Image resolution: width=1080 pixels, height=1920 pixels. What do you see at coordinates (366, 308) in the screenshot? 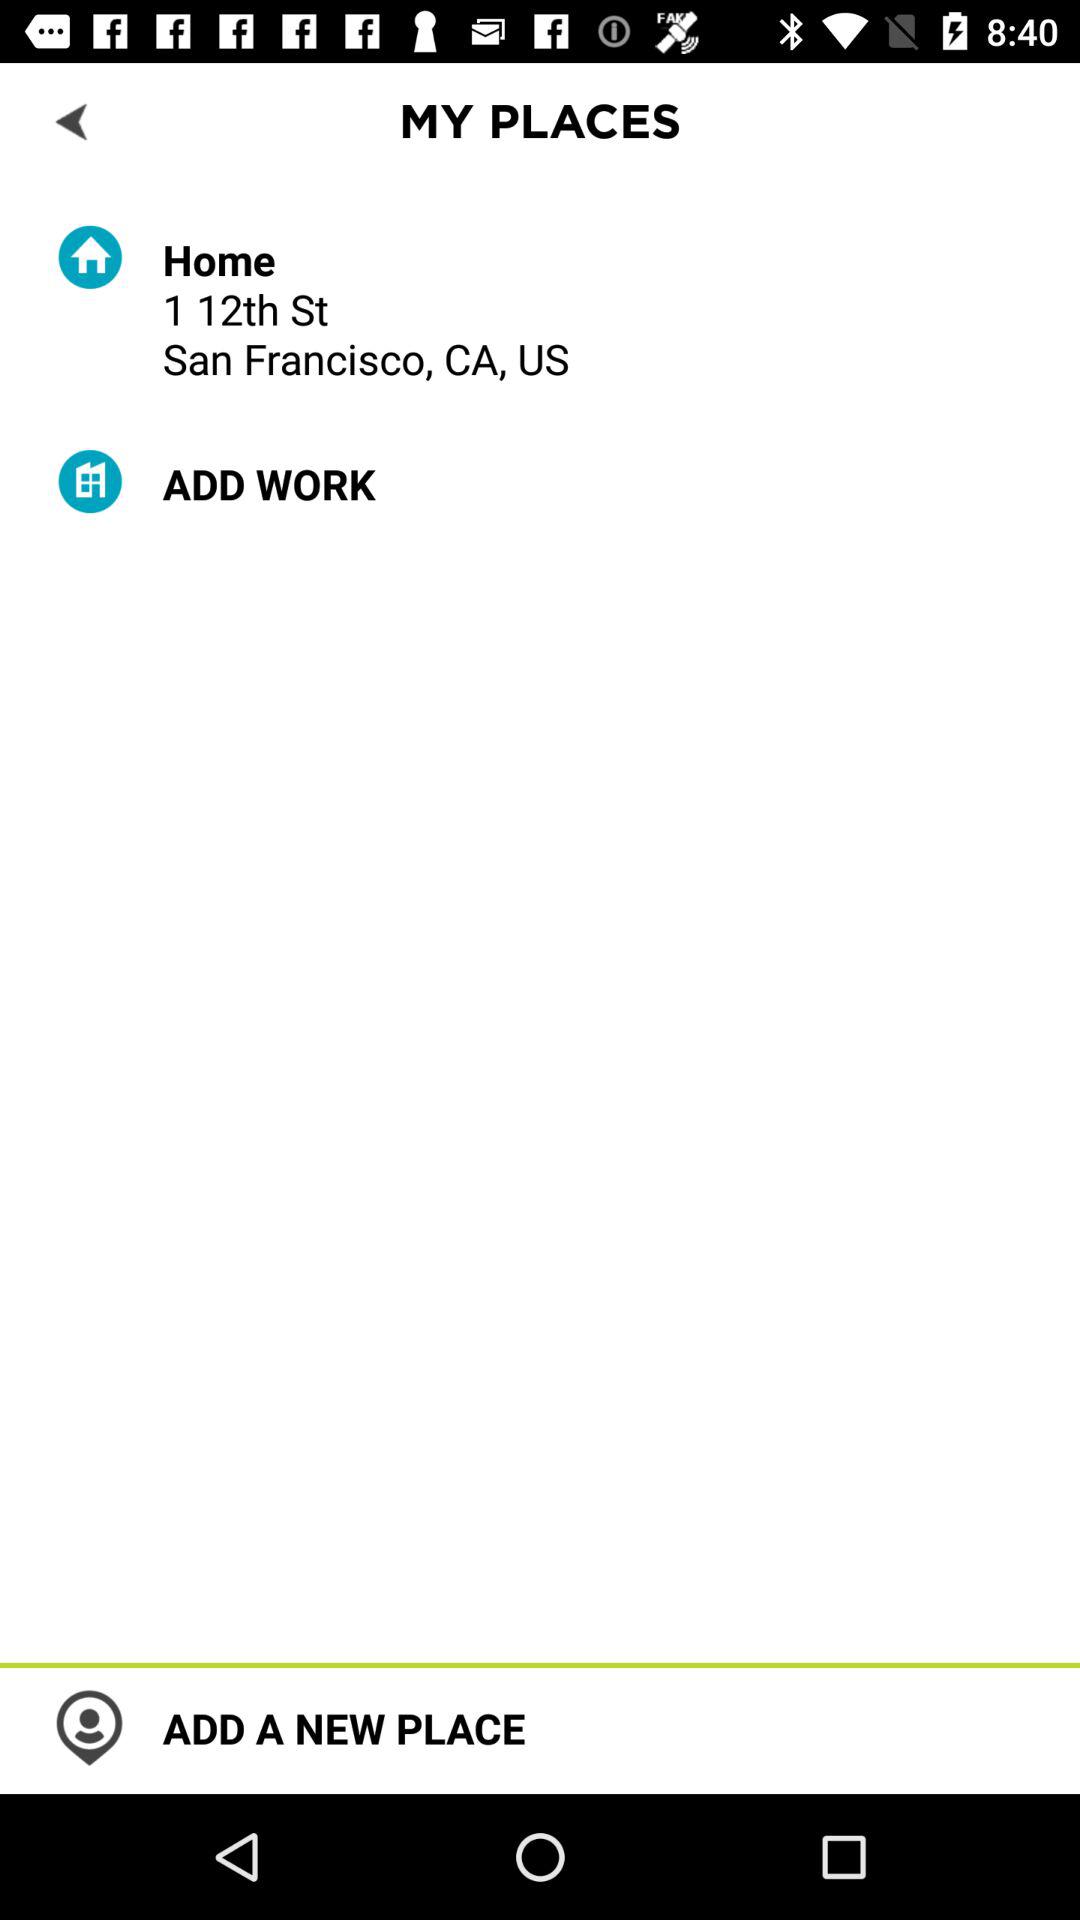
I see `turn off the item above the add work` at bounding box center [366, 308].